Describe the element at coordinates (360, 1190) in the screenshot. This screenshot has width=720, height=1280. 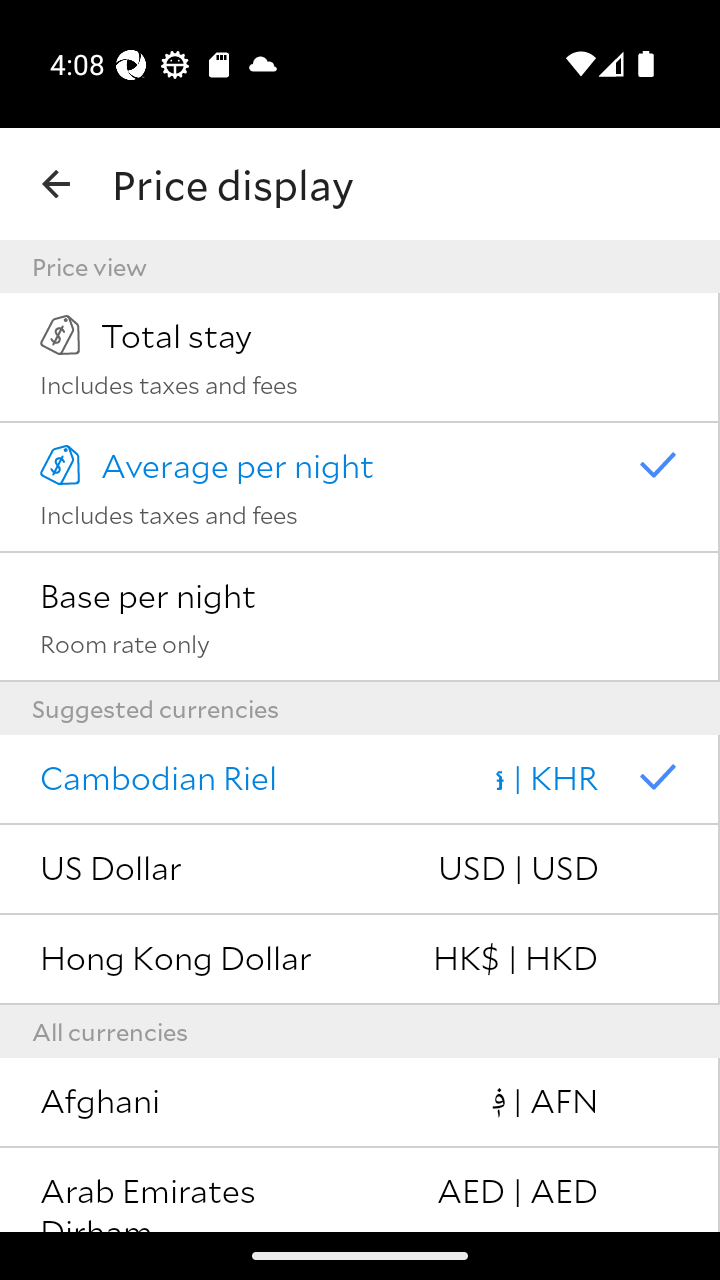
I see `Arab Emirates Dirham AED | AED` at that location.